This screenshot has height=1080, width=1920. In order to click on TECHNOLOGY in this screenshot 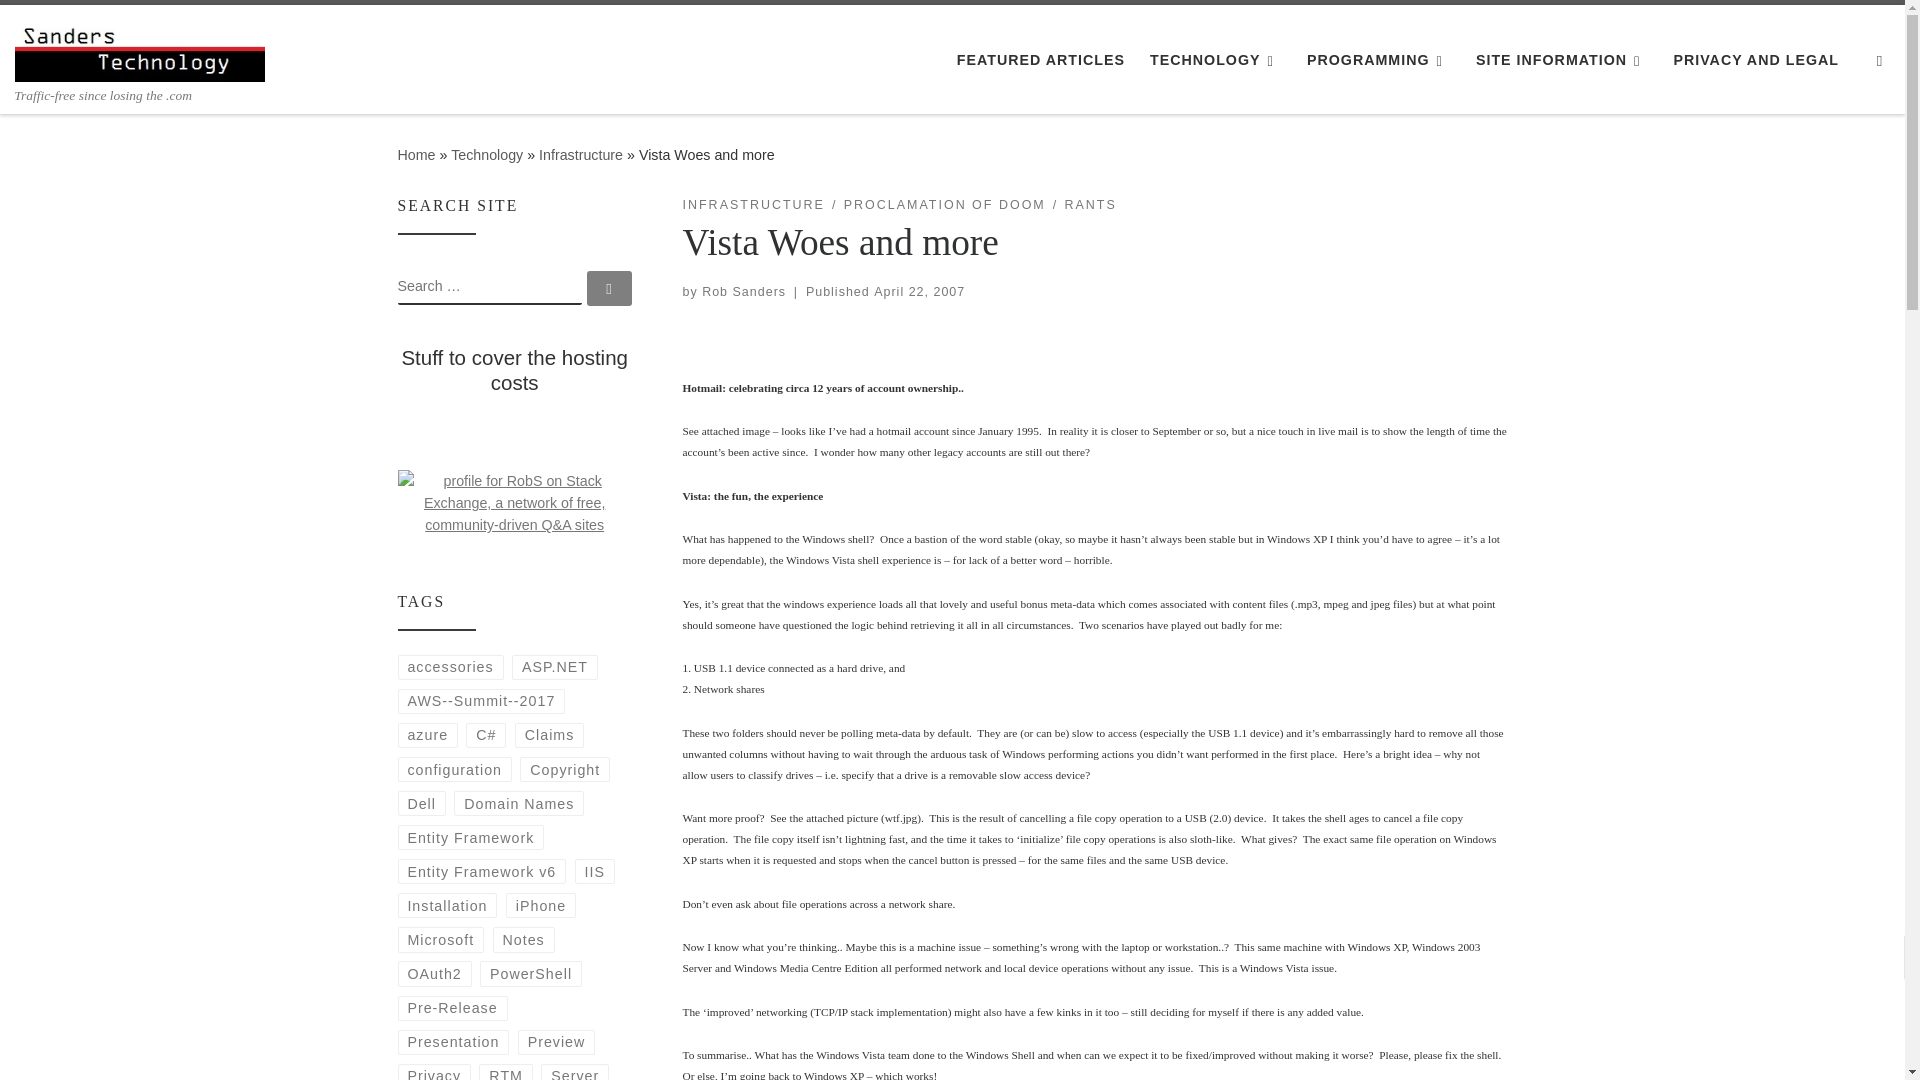, I will do `click(1216, 60)`.